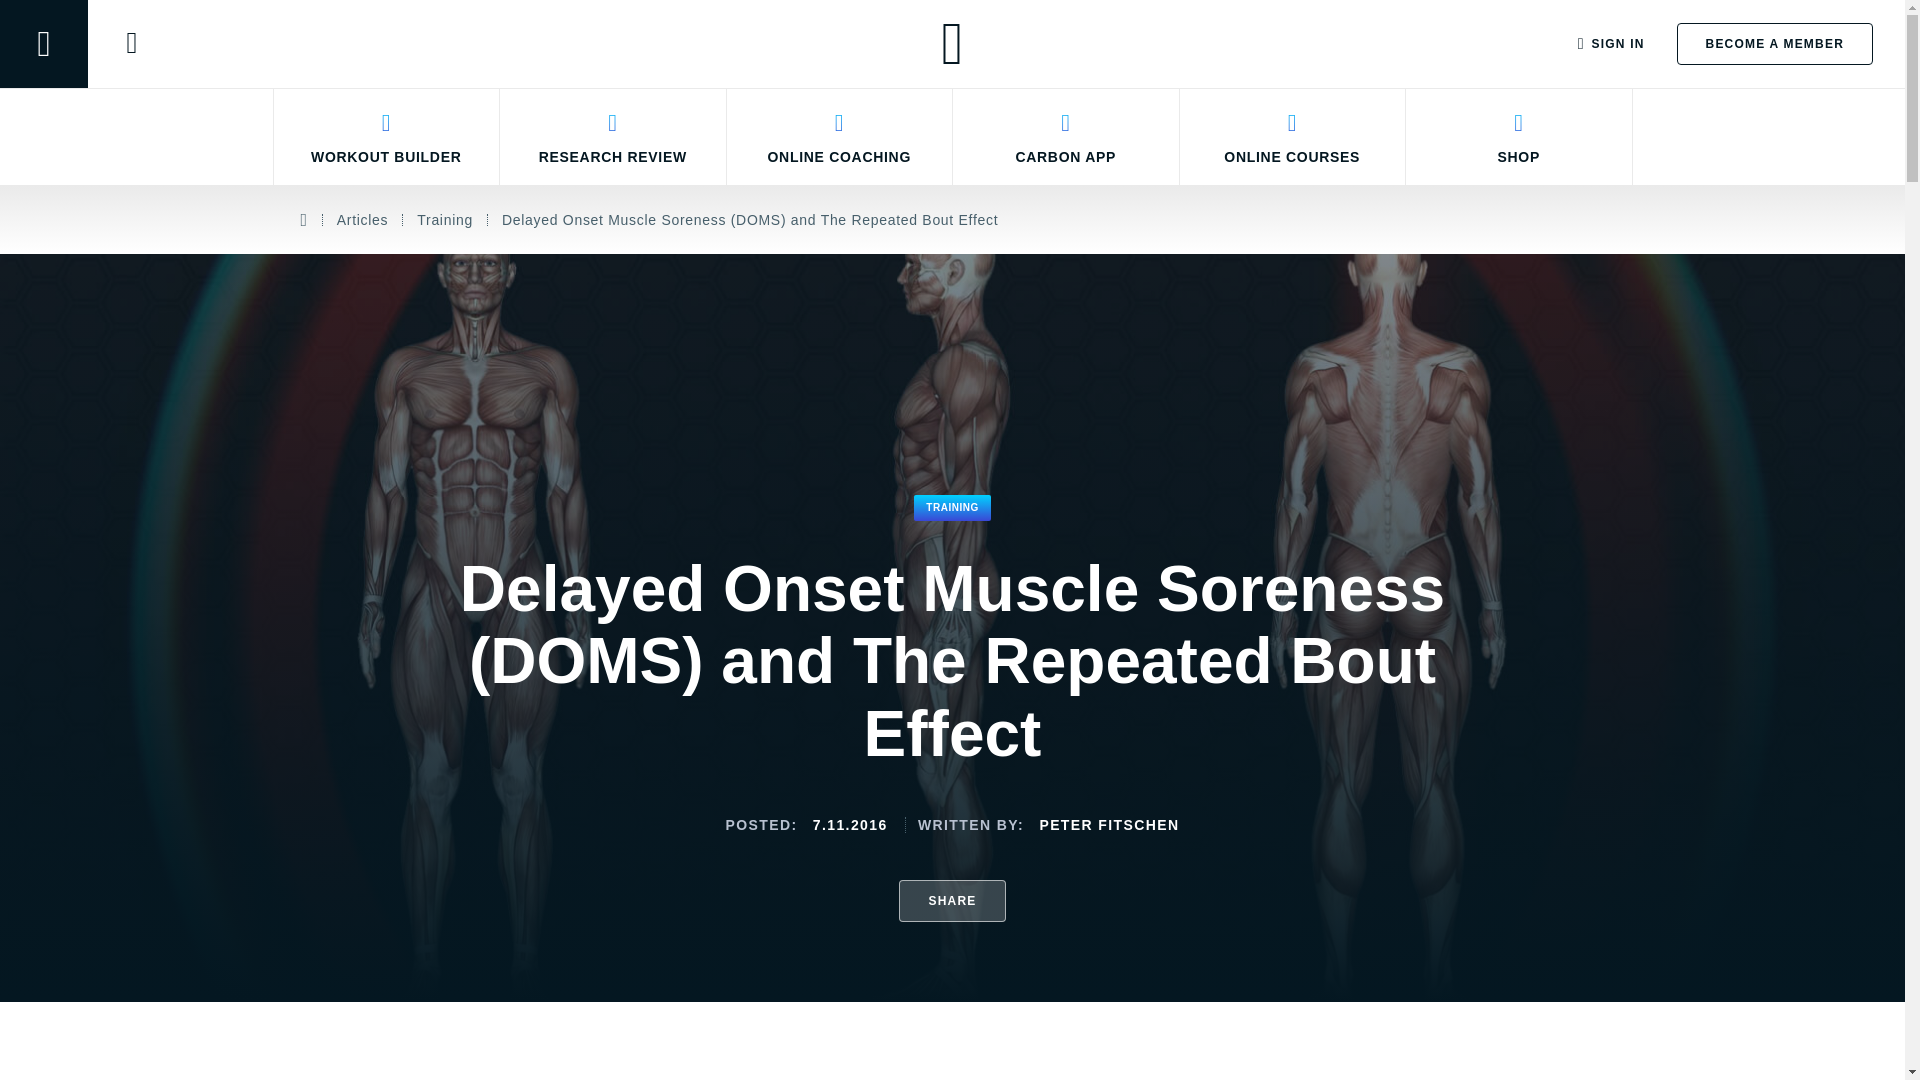  Describe the element at coordinates (1519, 136) in the screenshot. I see `SHOP` at that location.